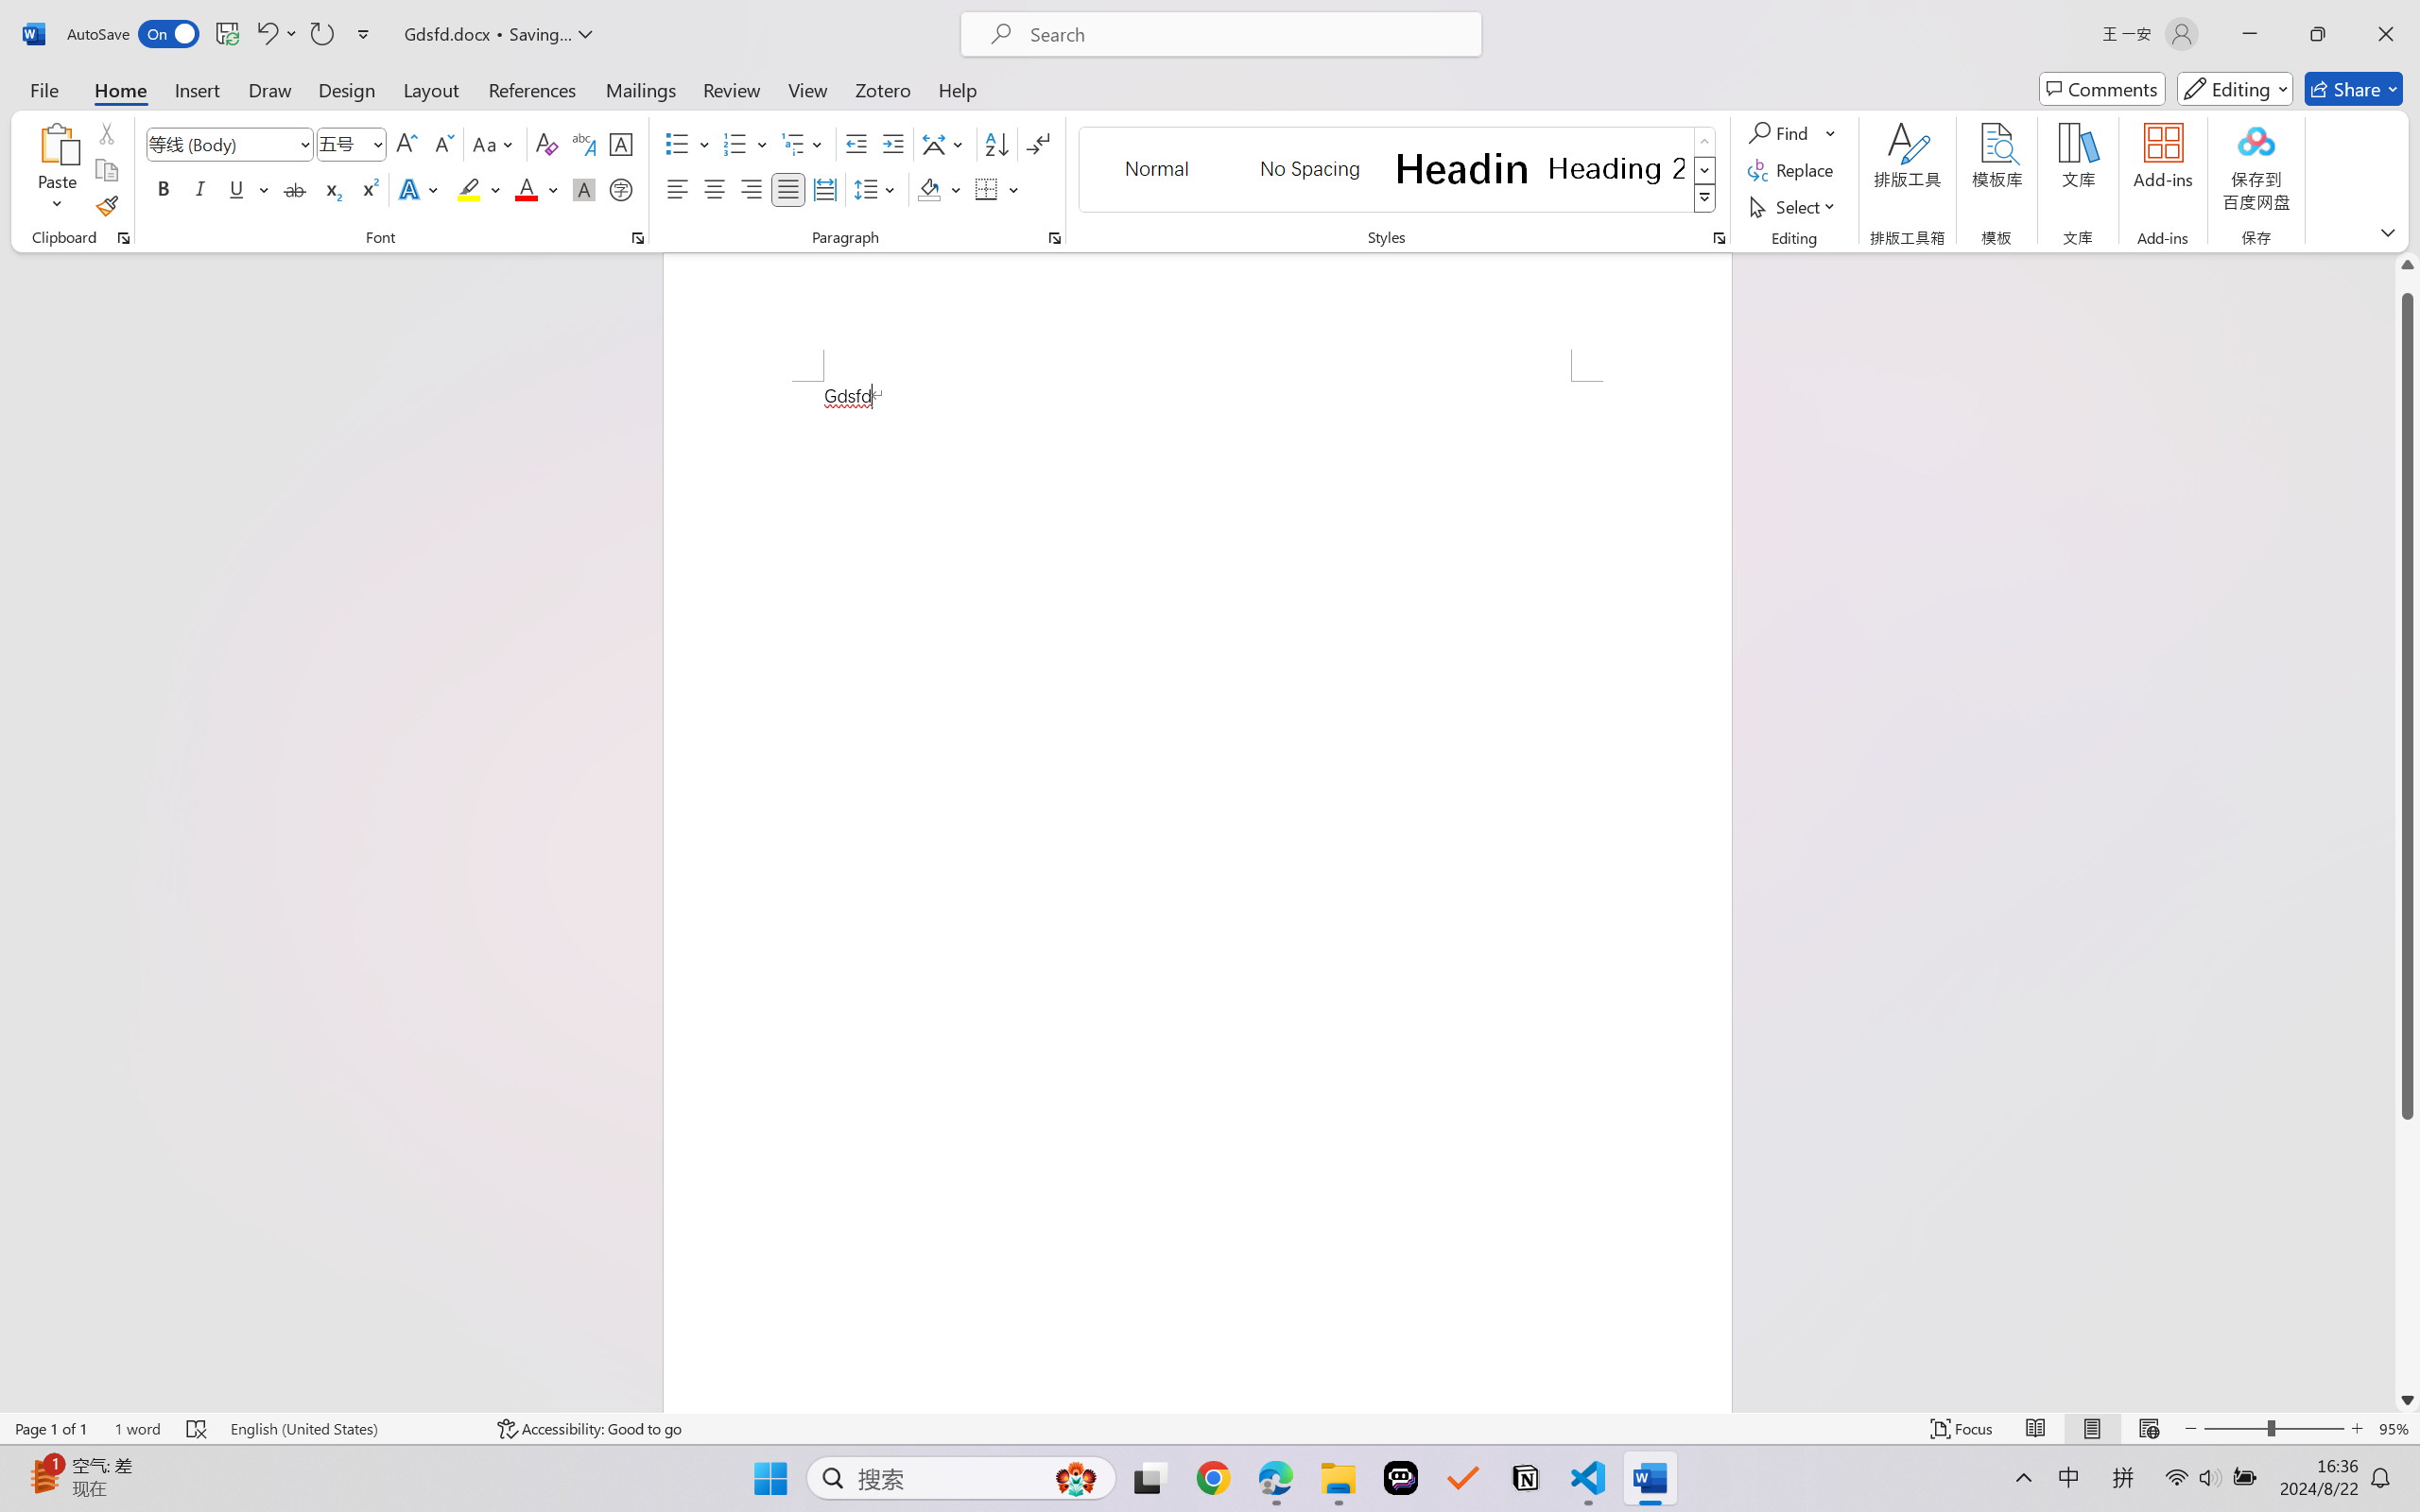  What do you see at coordinates (1795, 206) in the screenshot?
I see `Select` at bounding box center [1795, 206].